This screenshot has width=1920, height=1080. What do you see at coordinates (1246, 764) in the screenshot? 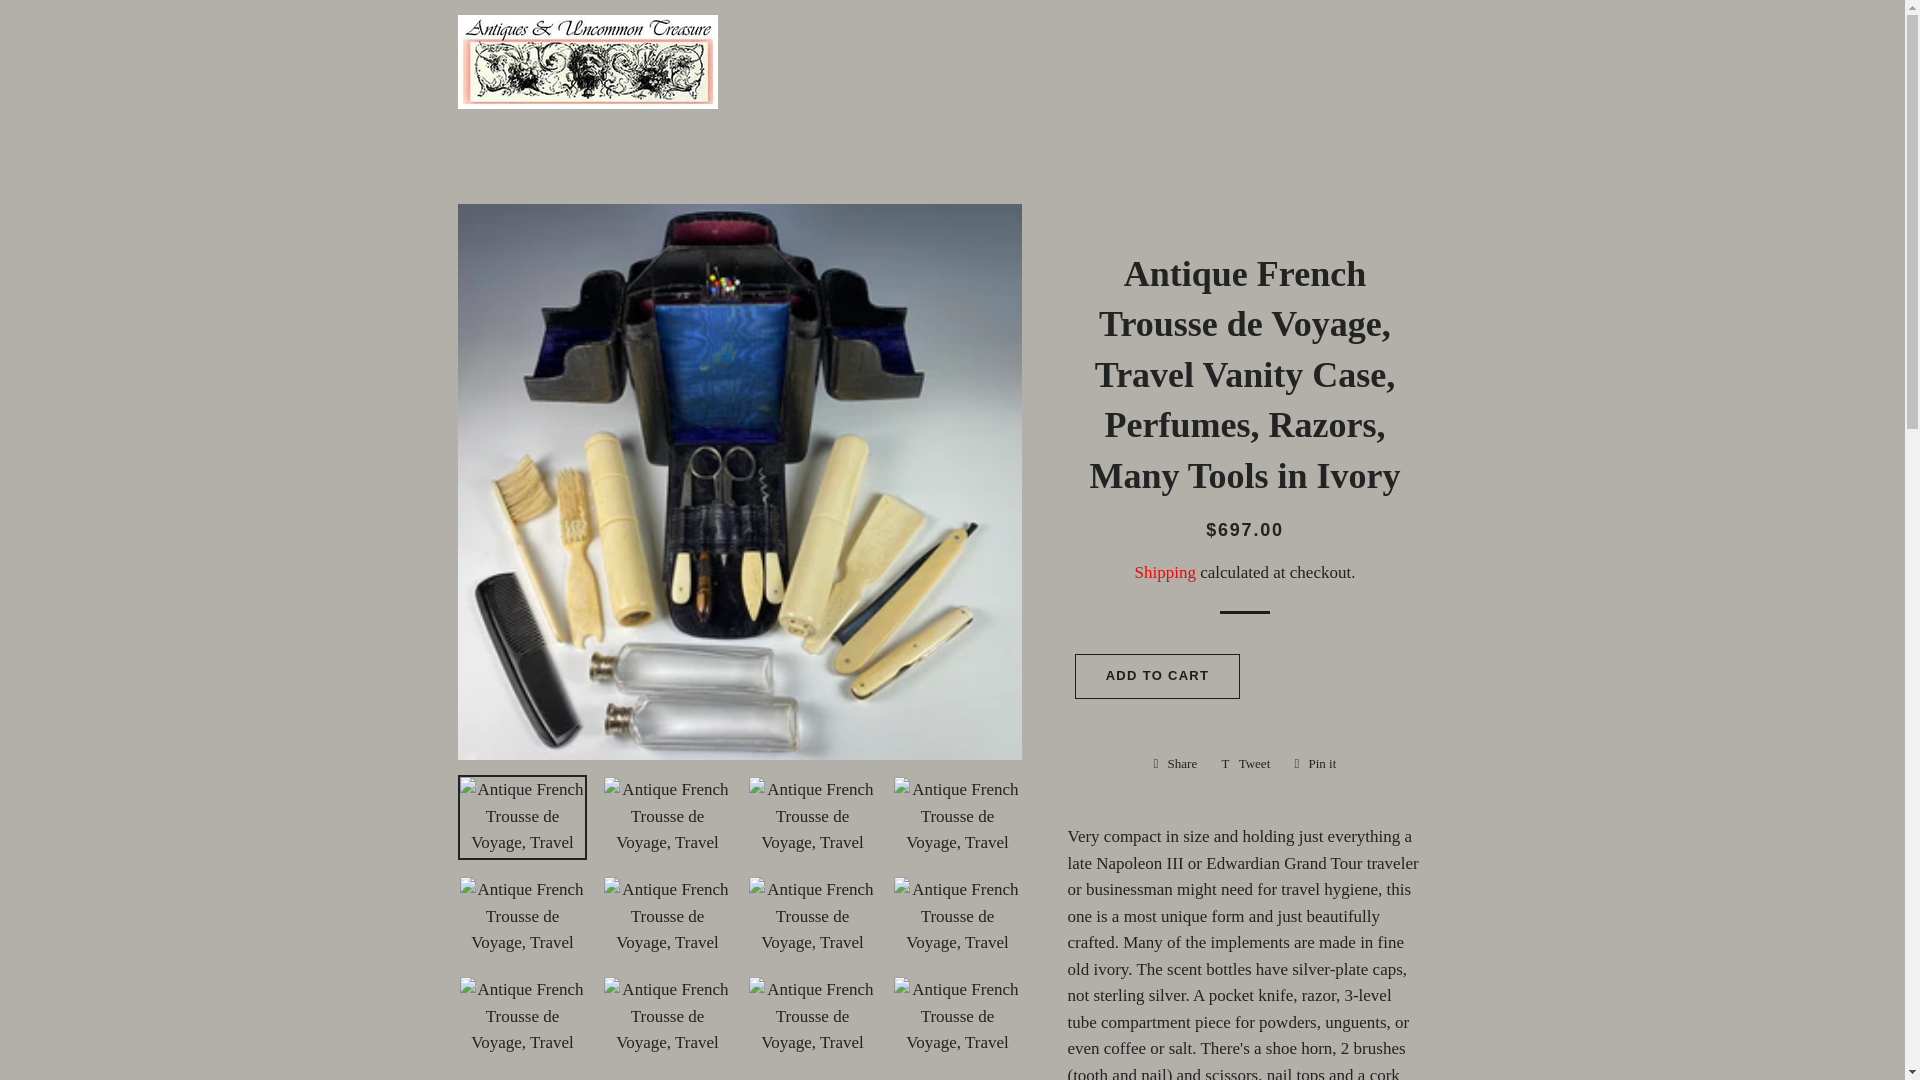
I see `Tweet on Twitter` at bounding box center [1246, 764].